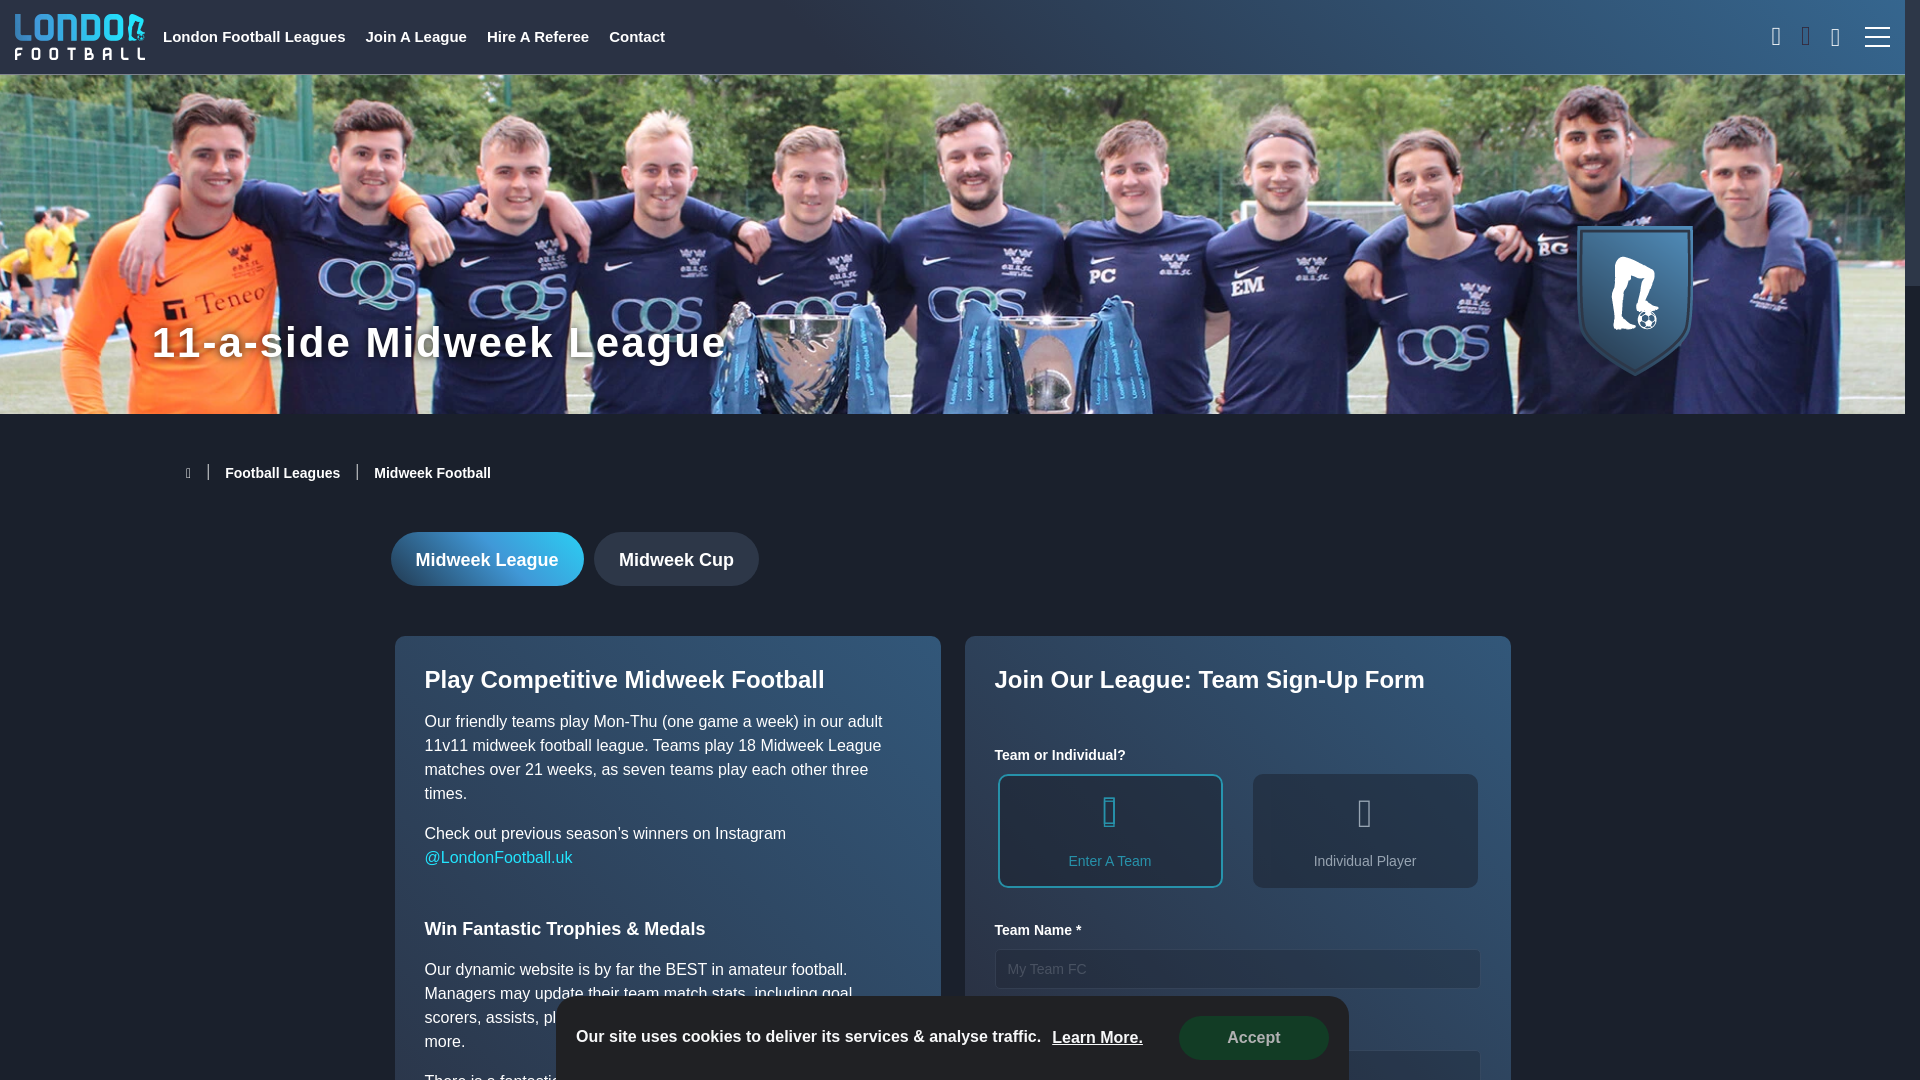 The height and width of the screenshot is (1080, 1920). What do you see at coordinates (282, 472) in the screenshot?
I see `Football Leagues` at bounding box center [282, 472].